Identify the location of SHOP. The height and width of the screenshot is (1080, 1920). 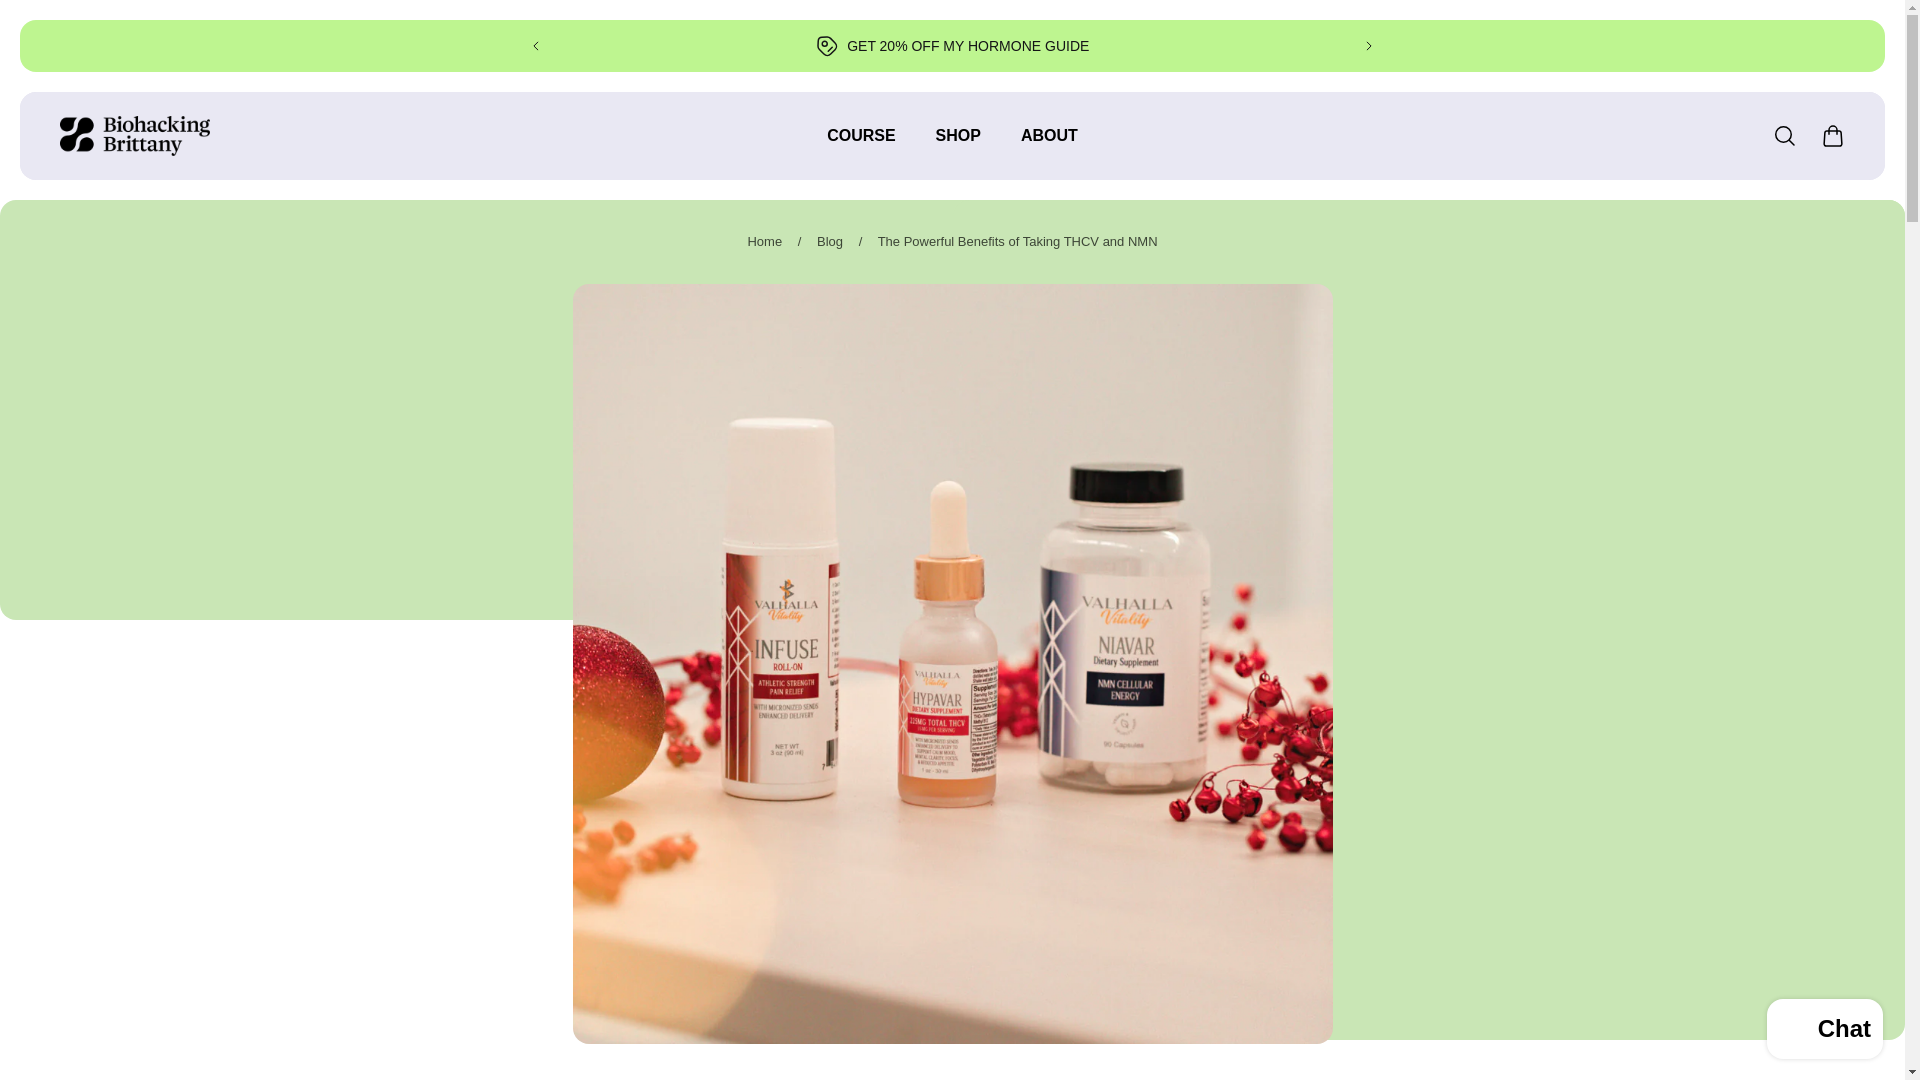
(958, 146).